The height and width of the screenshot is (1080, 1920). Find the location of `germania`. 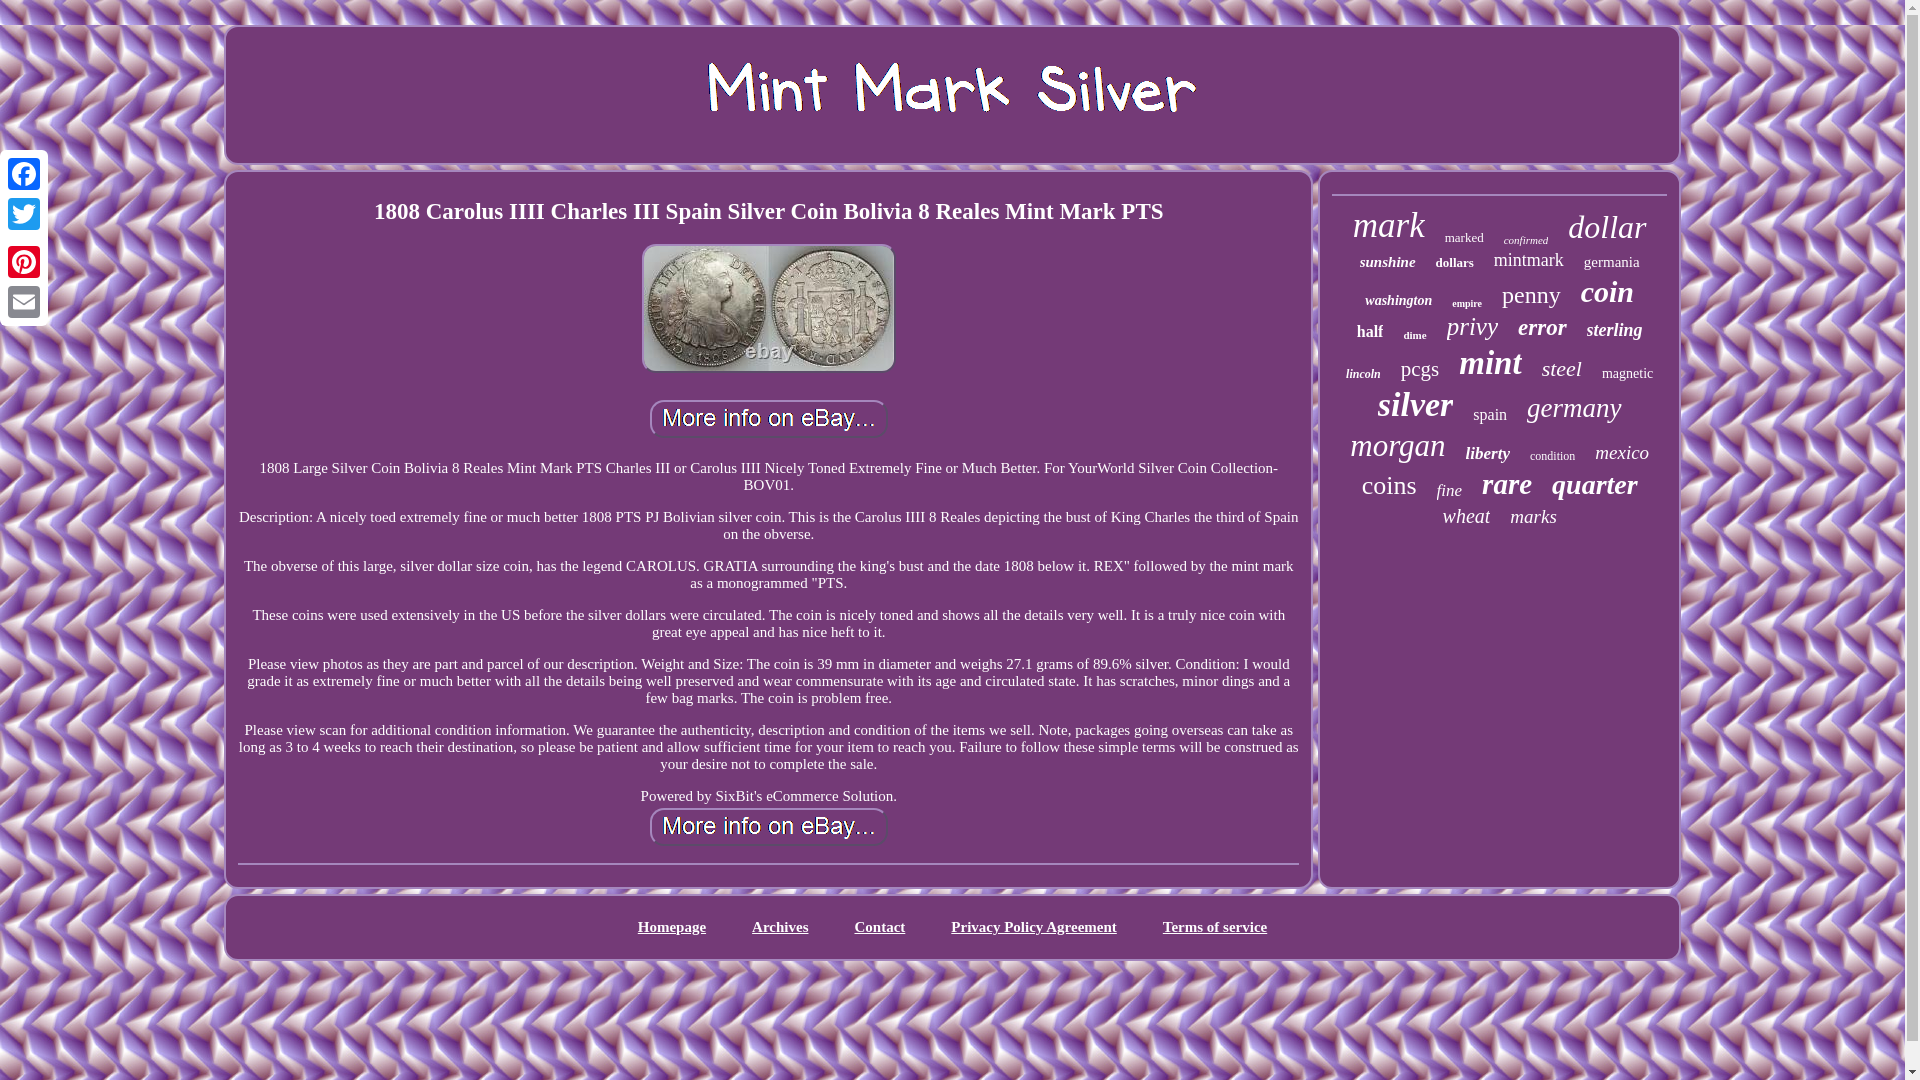

germania is located at coordinates (1612, 262).